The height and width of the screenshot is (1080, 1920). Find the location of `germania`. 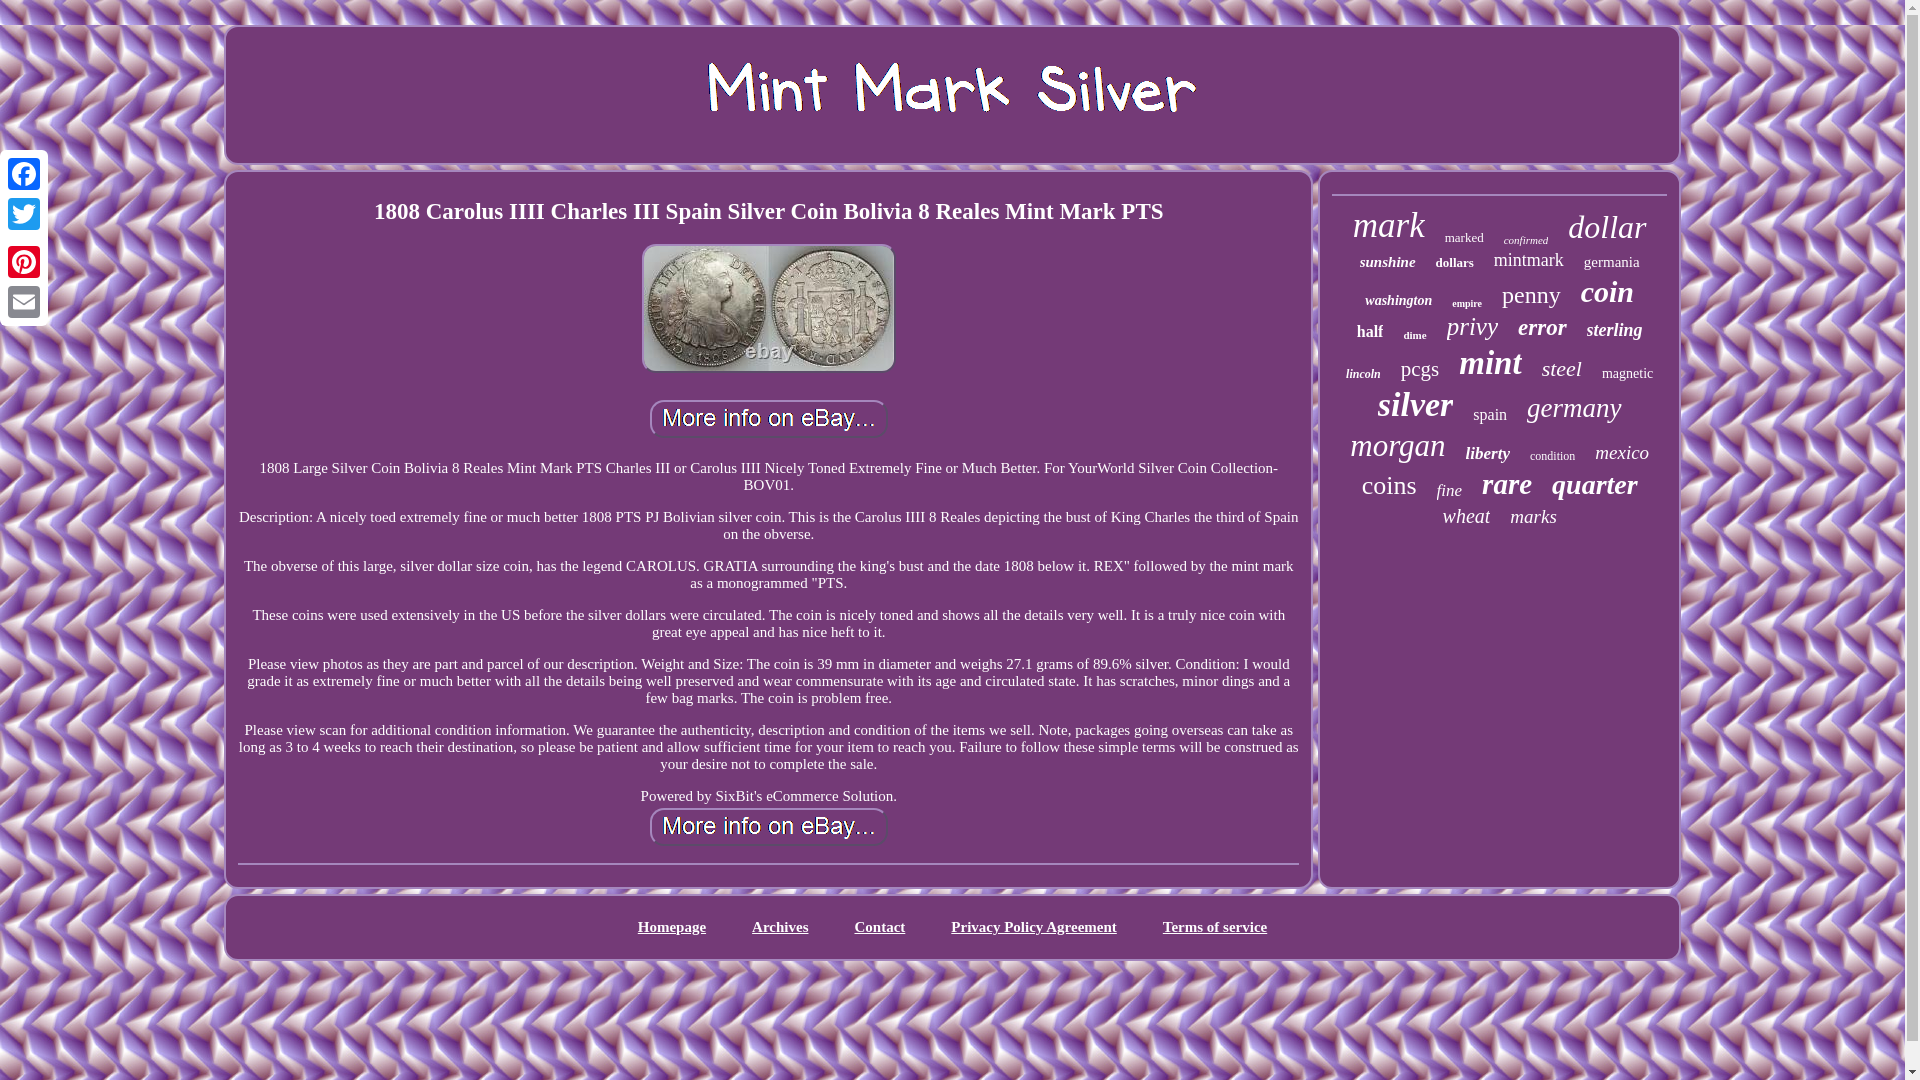

germania is located at coordinates (1612, 262).